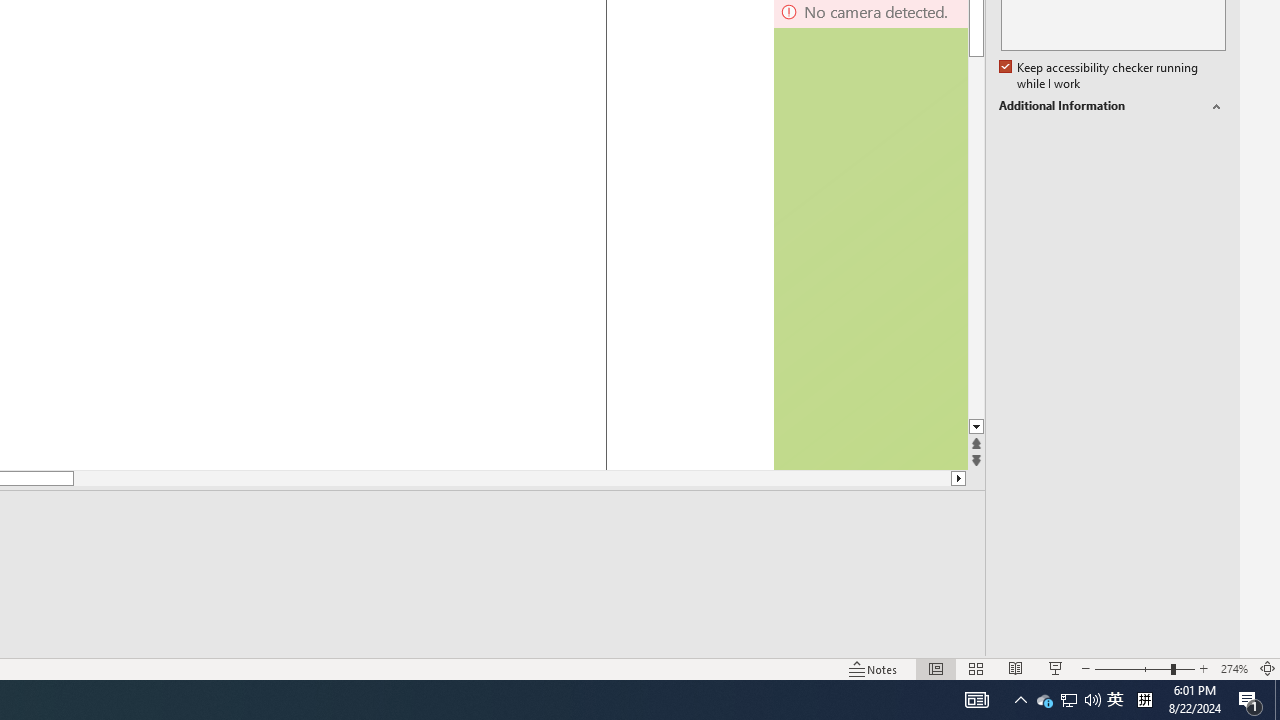 Image resolution: width=1280 pixels, height=720 pixels. I want to click on Action Center, 1 new notification, so click(1250, 700).